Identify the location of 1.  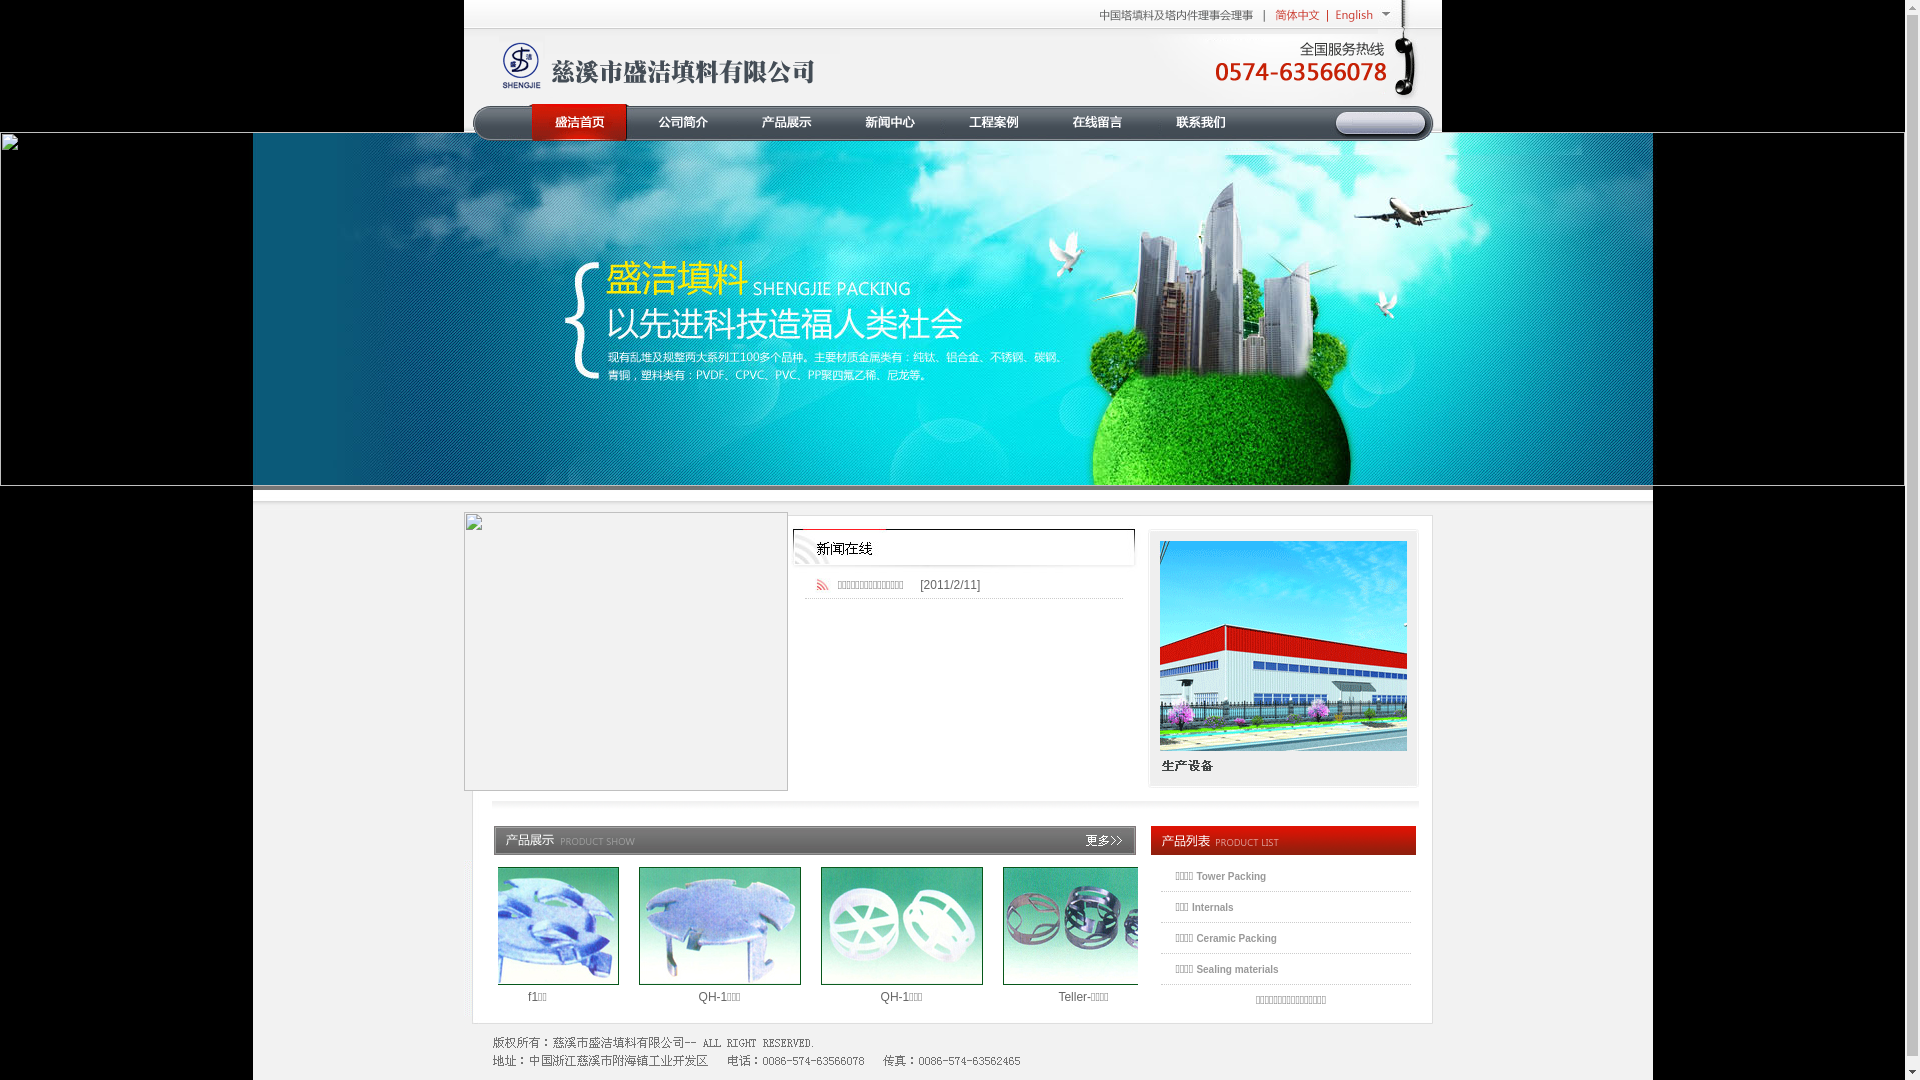
(929, 465).